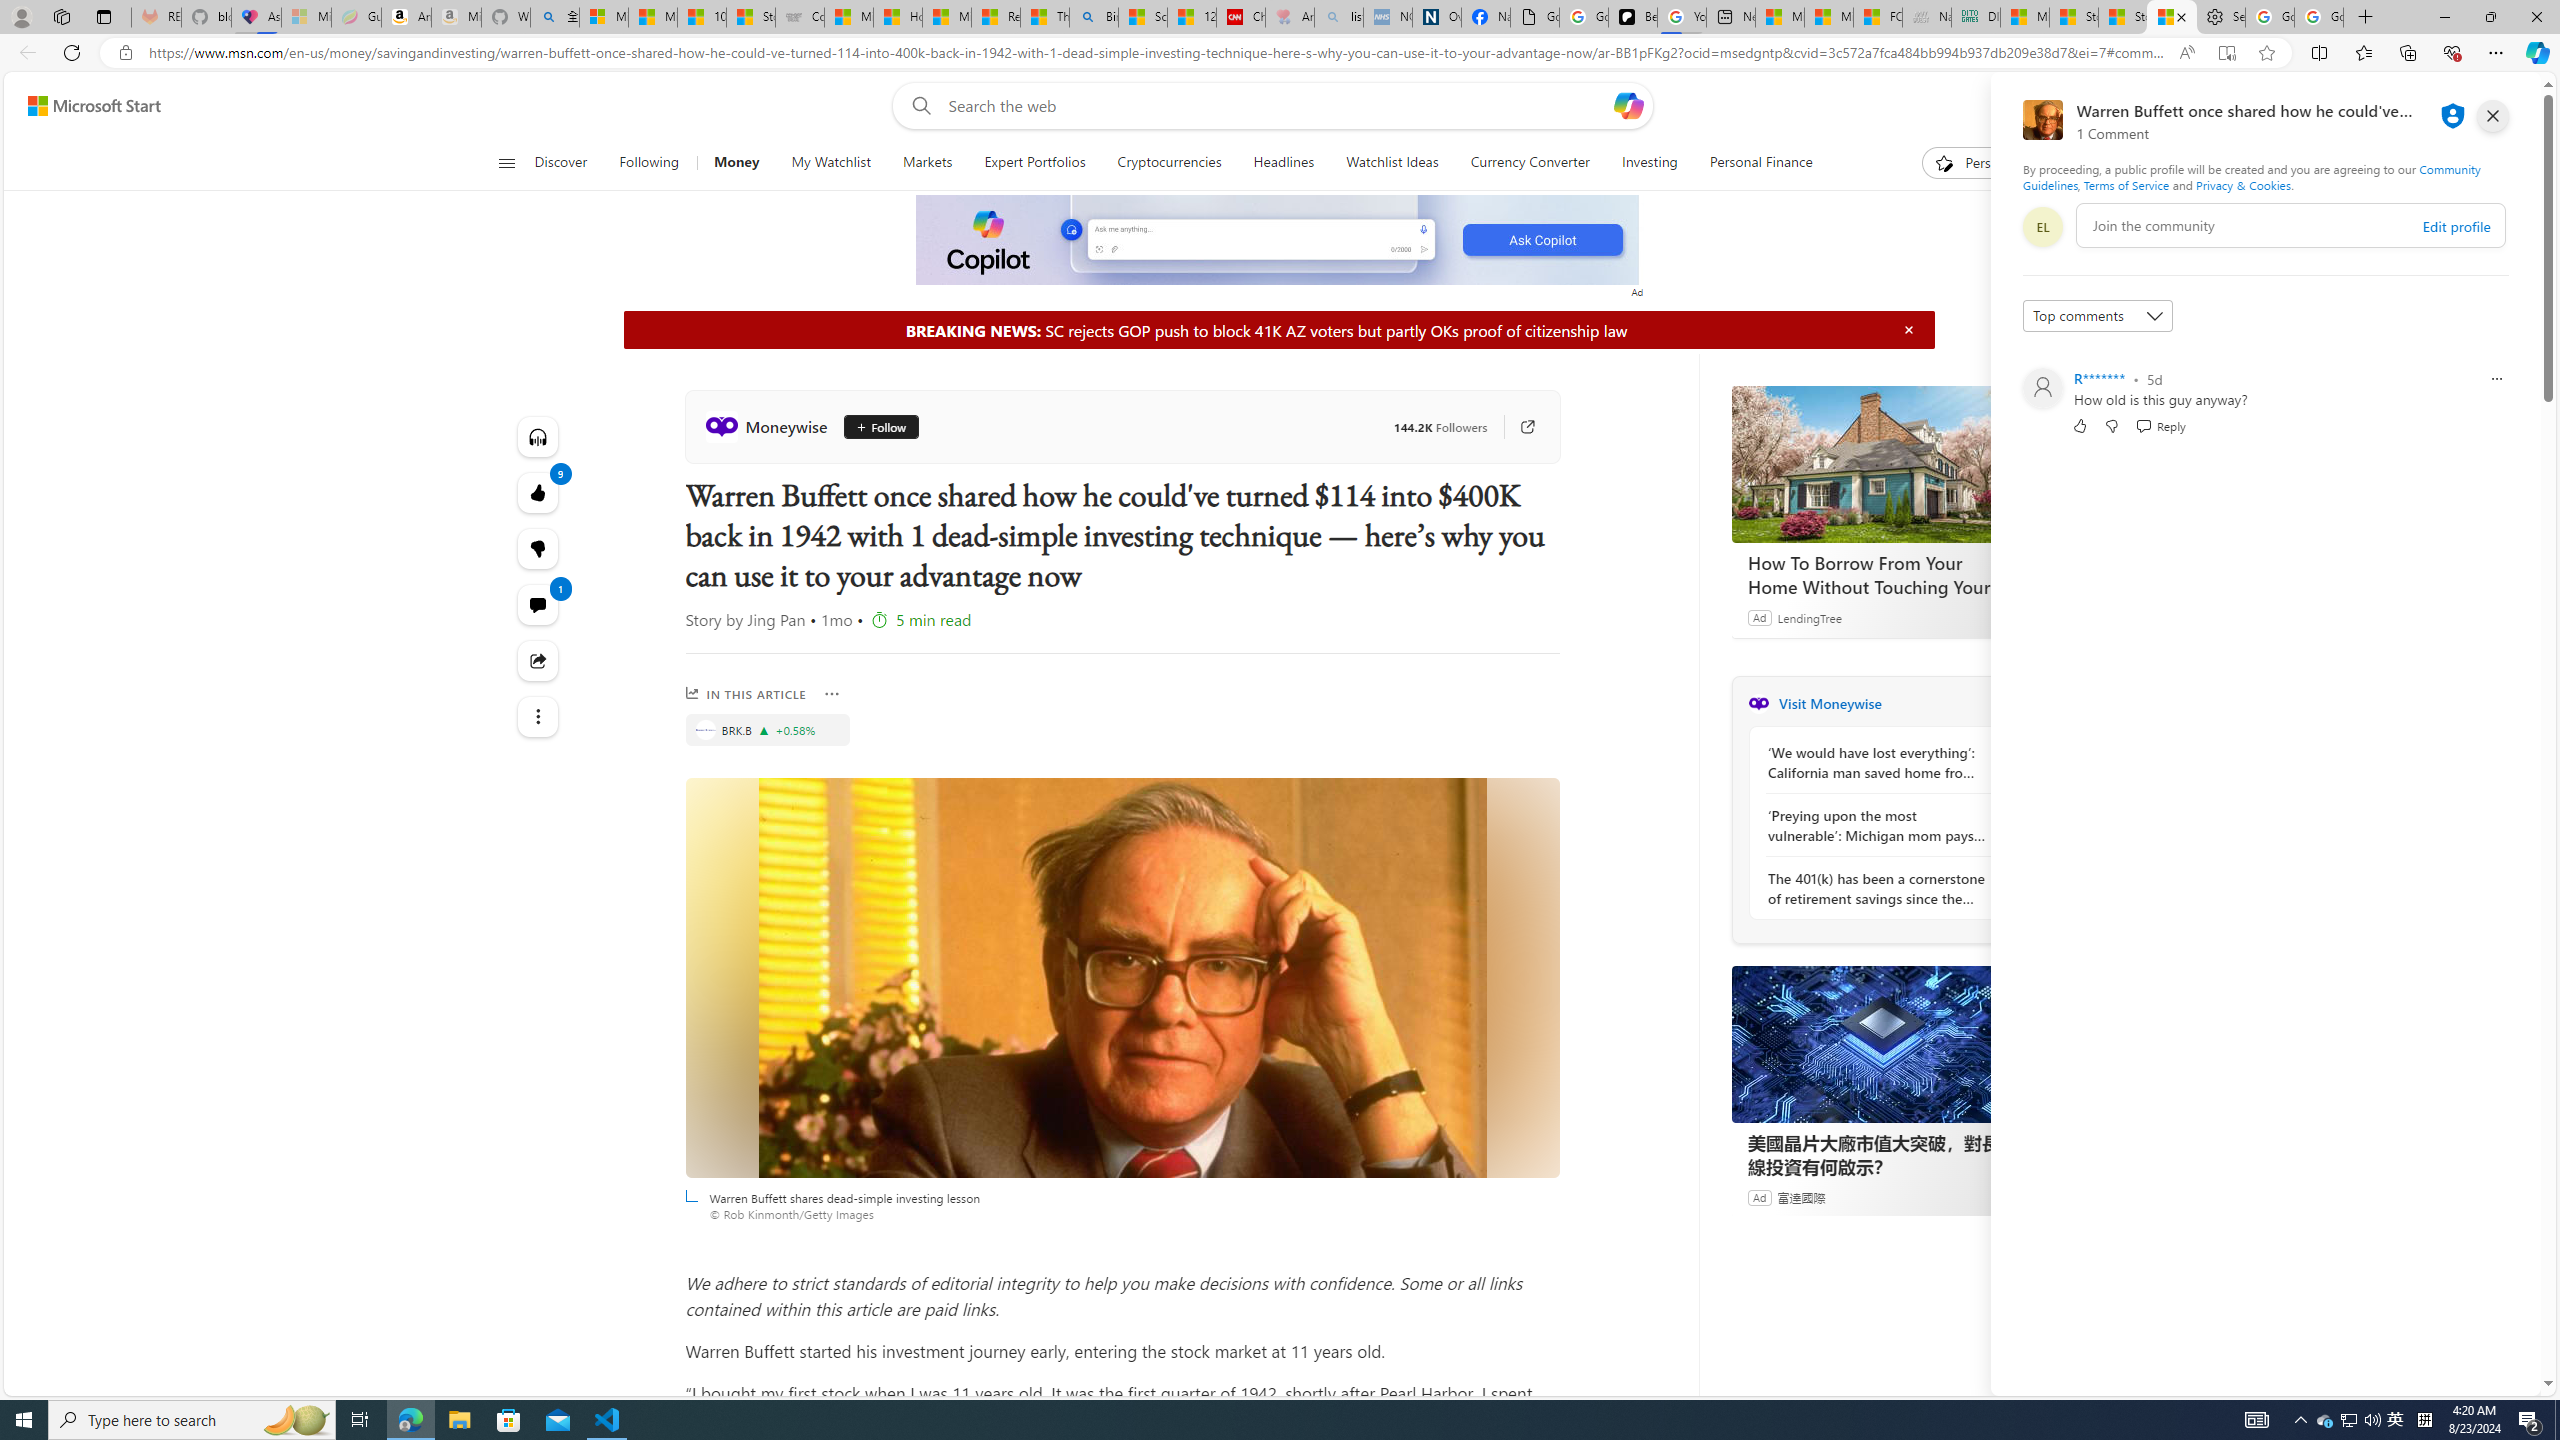 This screenshot has height=1440, width=2560. What do you see at coordinates (898, 17) in the screenshot?
I see `How I Got Rid of Microsoft Edge's Unnecessary Features` at bounding box center [898, 17].